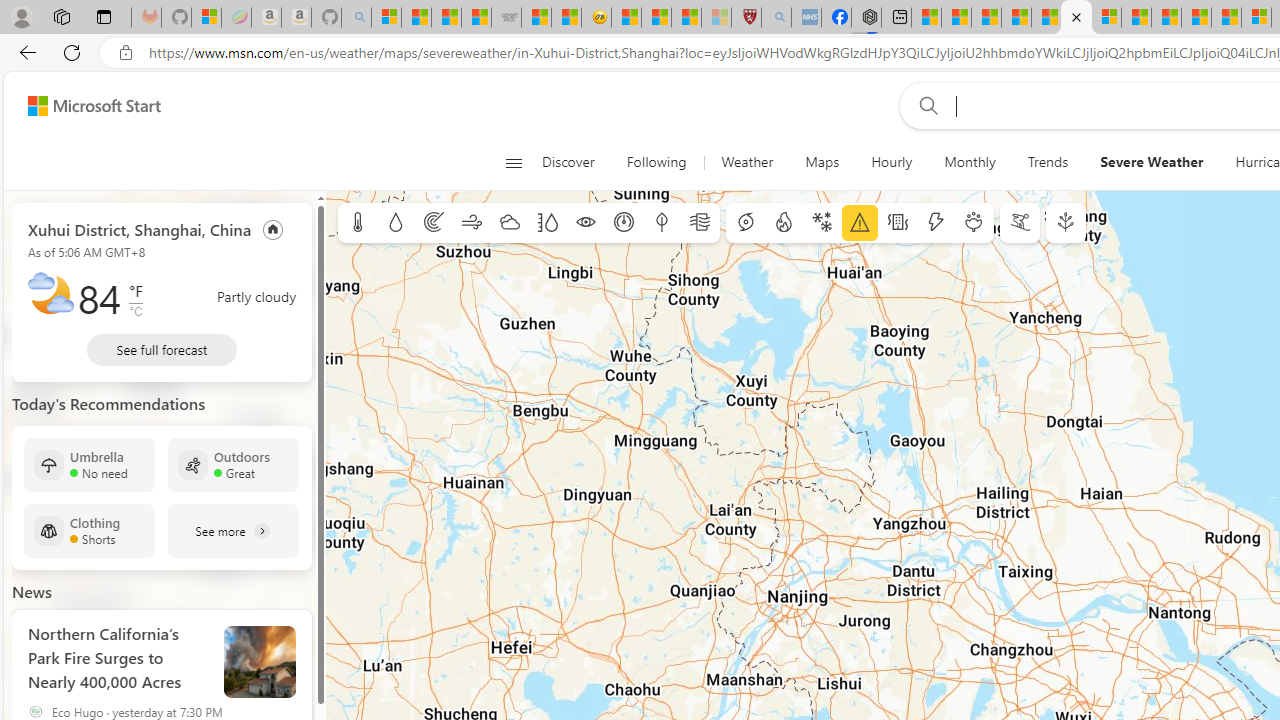  I want to click on Trends, so click(1047, 162).